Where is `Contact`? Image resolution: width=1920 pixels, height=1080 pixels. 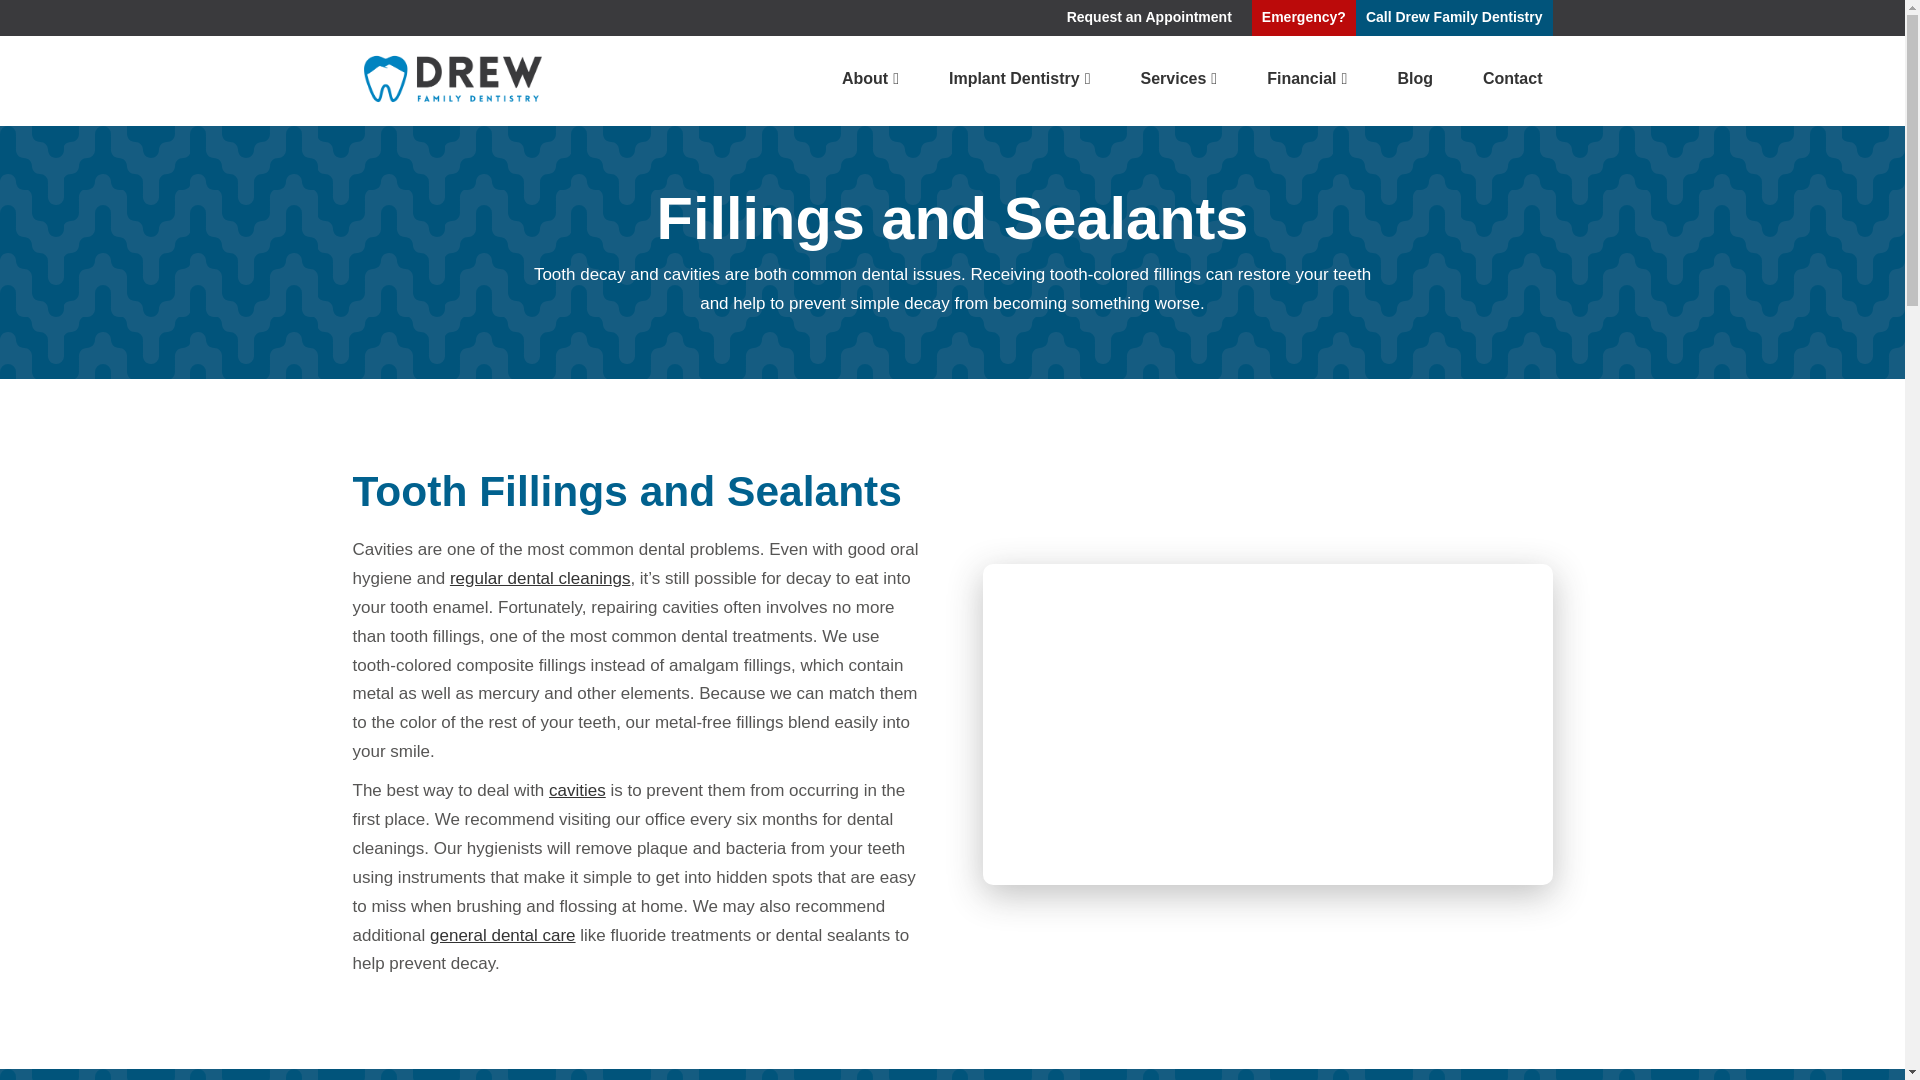 Contact is located at coordinates (1512, 79).